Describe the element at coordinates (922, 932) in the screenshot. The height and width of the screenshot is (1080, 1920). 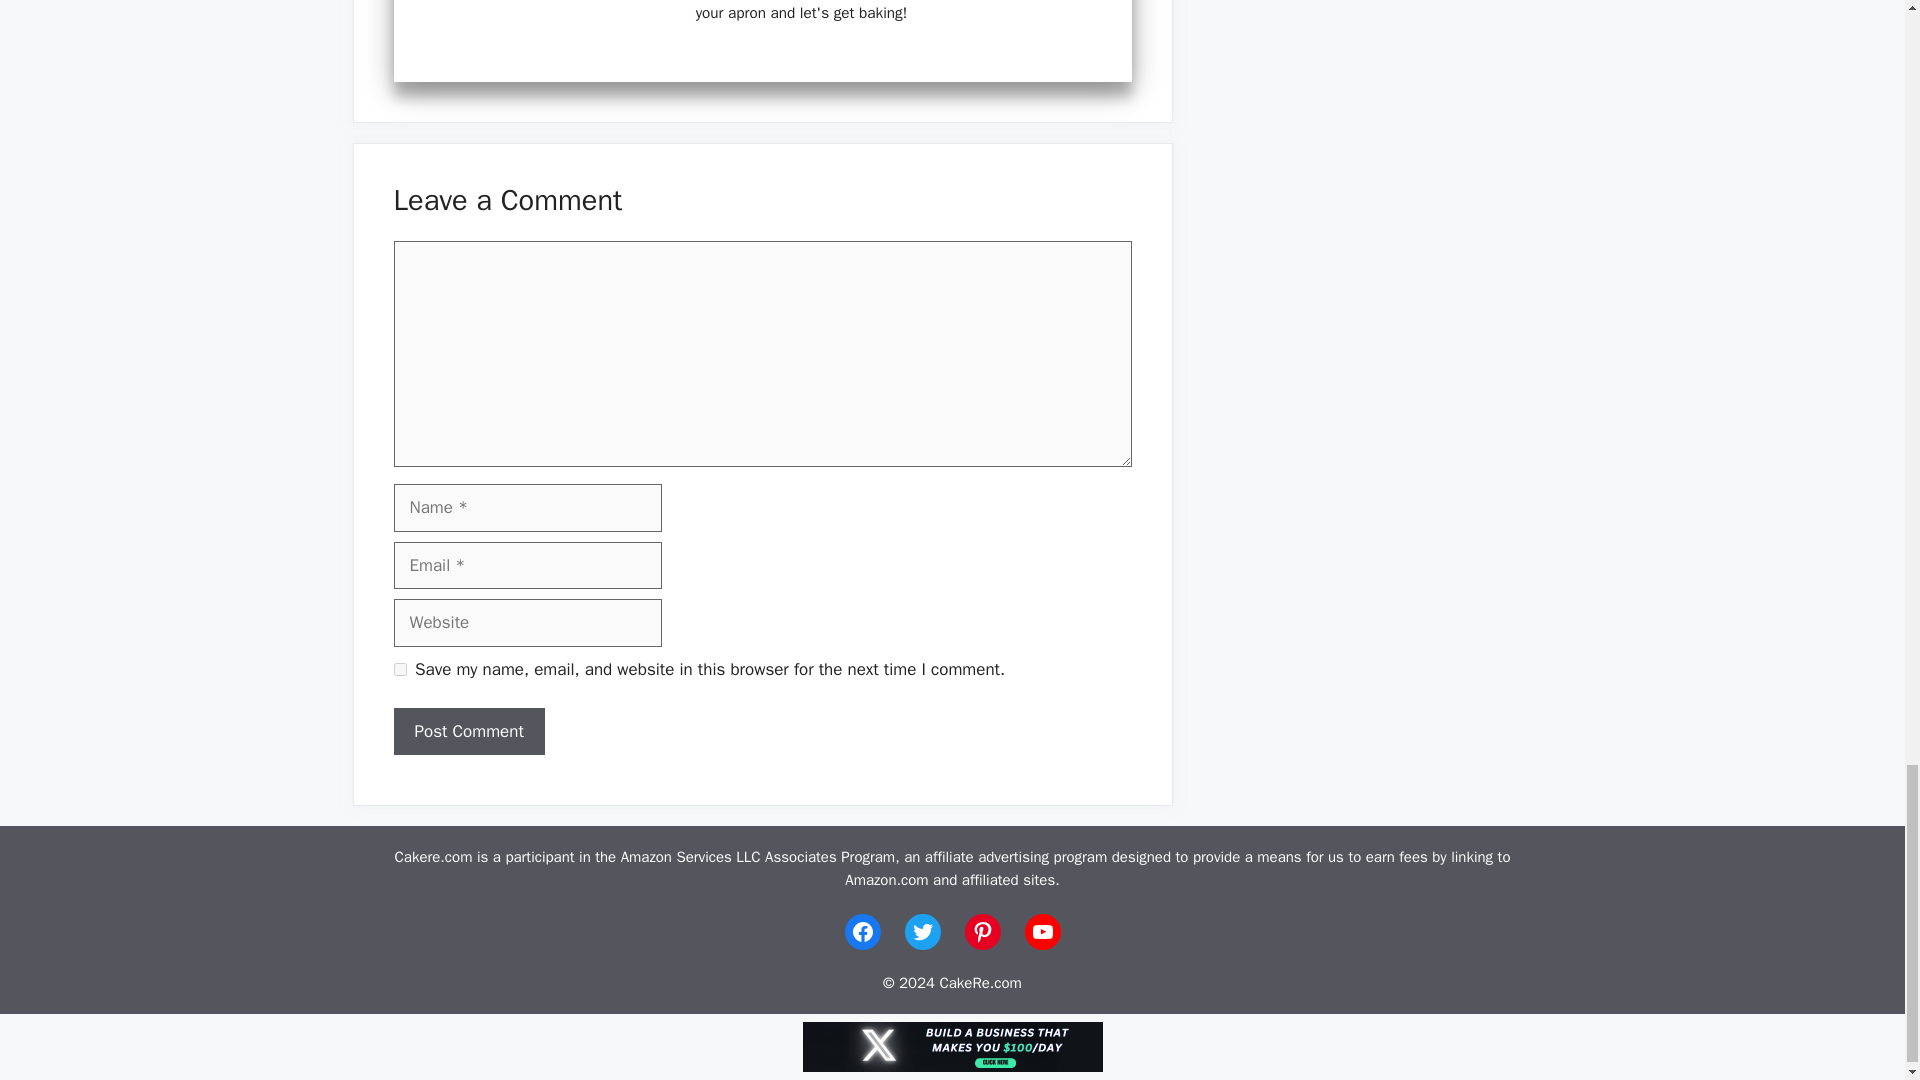
I see `Twitter` at that location.